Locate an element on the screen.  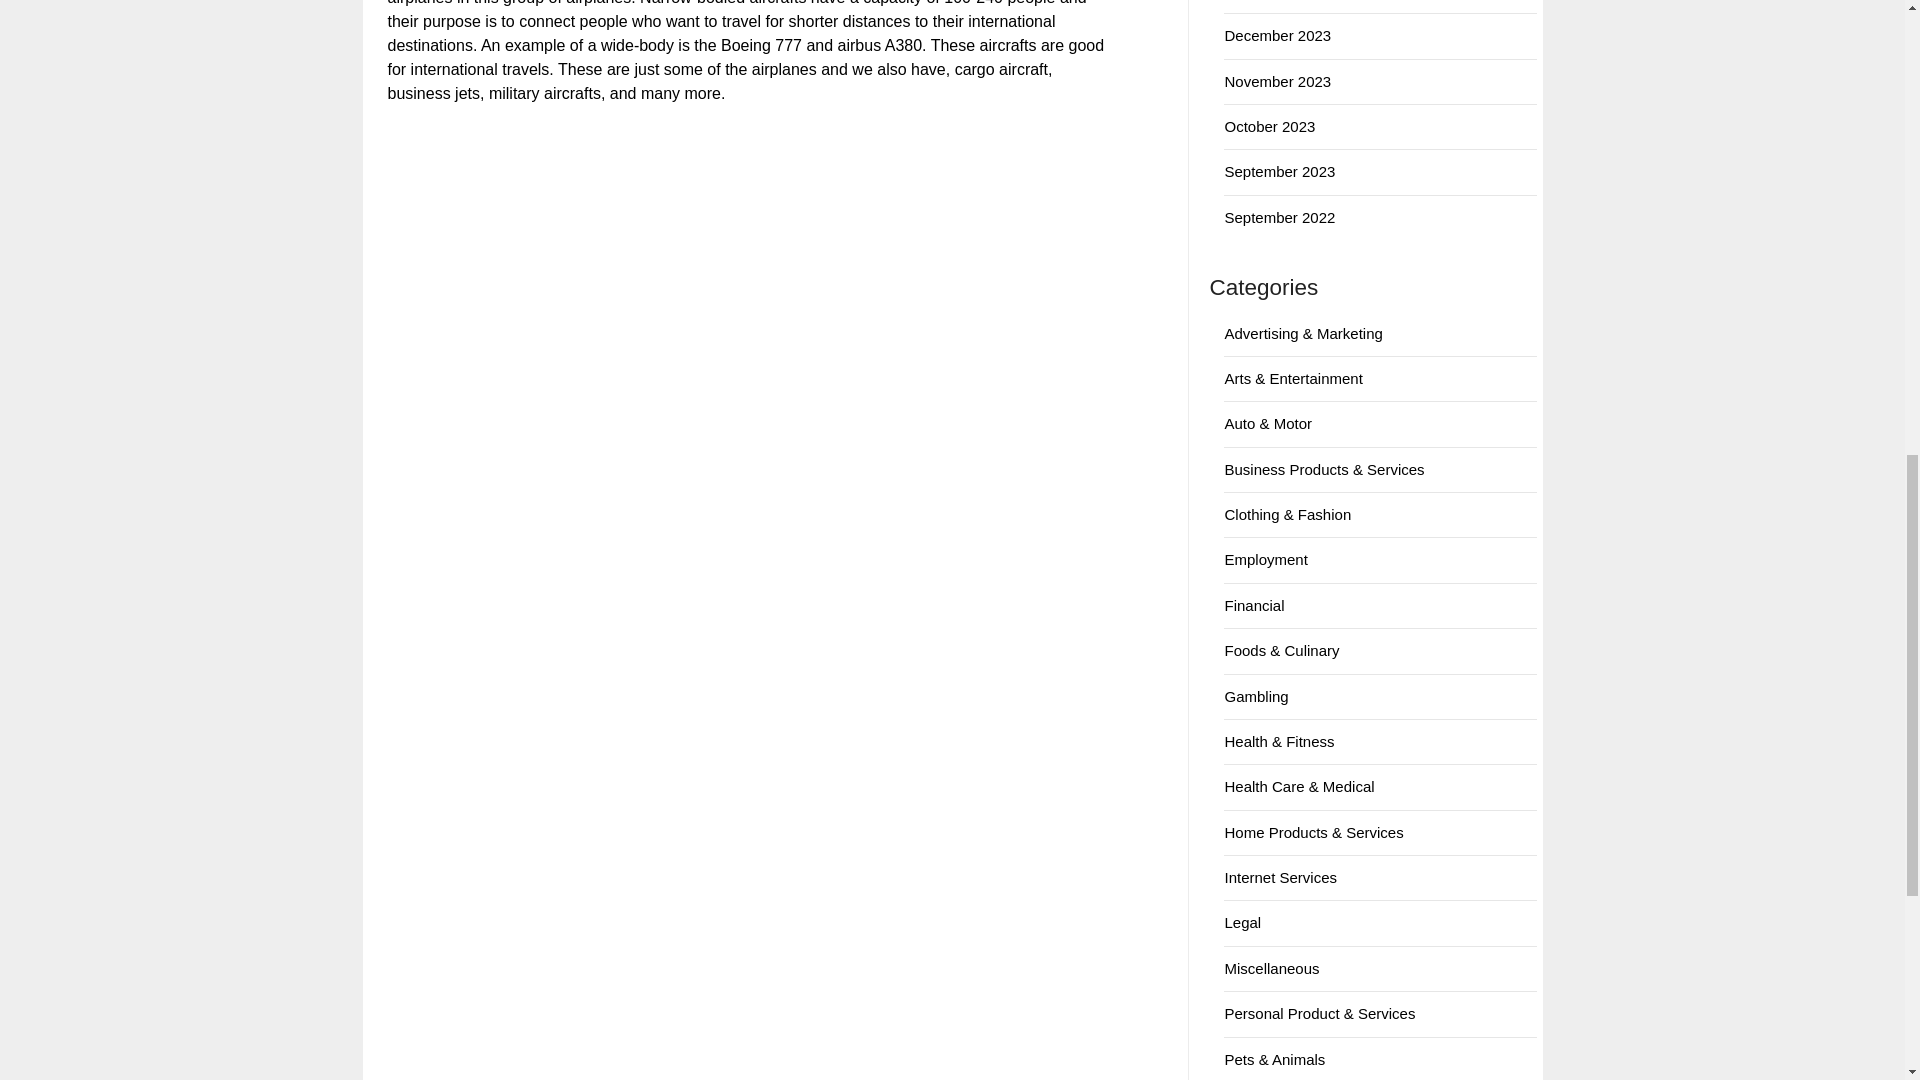
December 2023 is located at coordinates (1277, 36).